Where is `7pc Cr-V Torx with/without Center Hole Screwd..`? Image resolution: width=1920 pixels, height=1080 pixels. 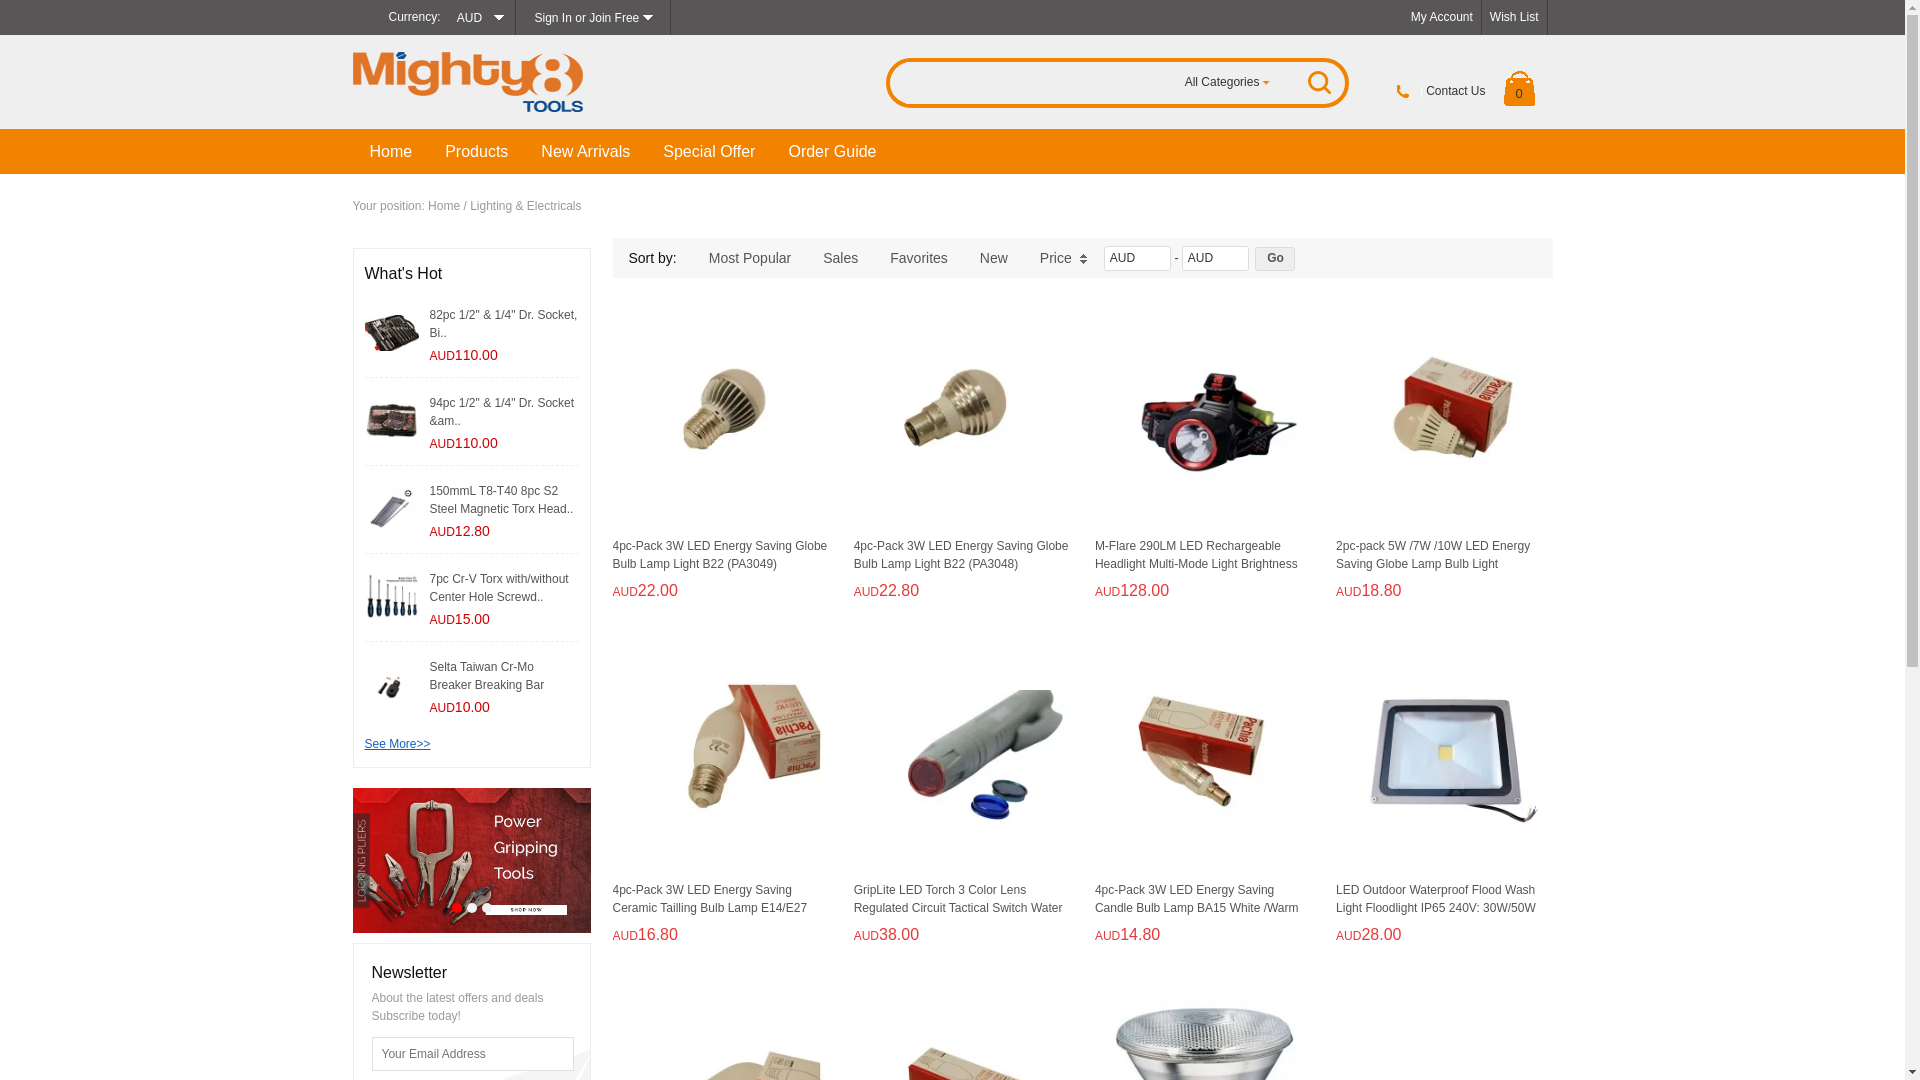 7pc Cr-V Torx with/without Center Hole Screwd.. is located at coordinates (500, 588).